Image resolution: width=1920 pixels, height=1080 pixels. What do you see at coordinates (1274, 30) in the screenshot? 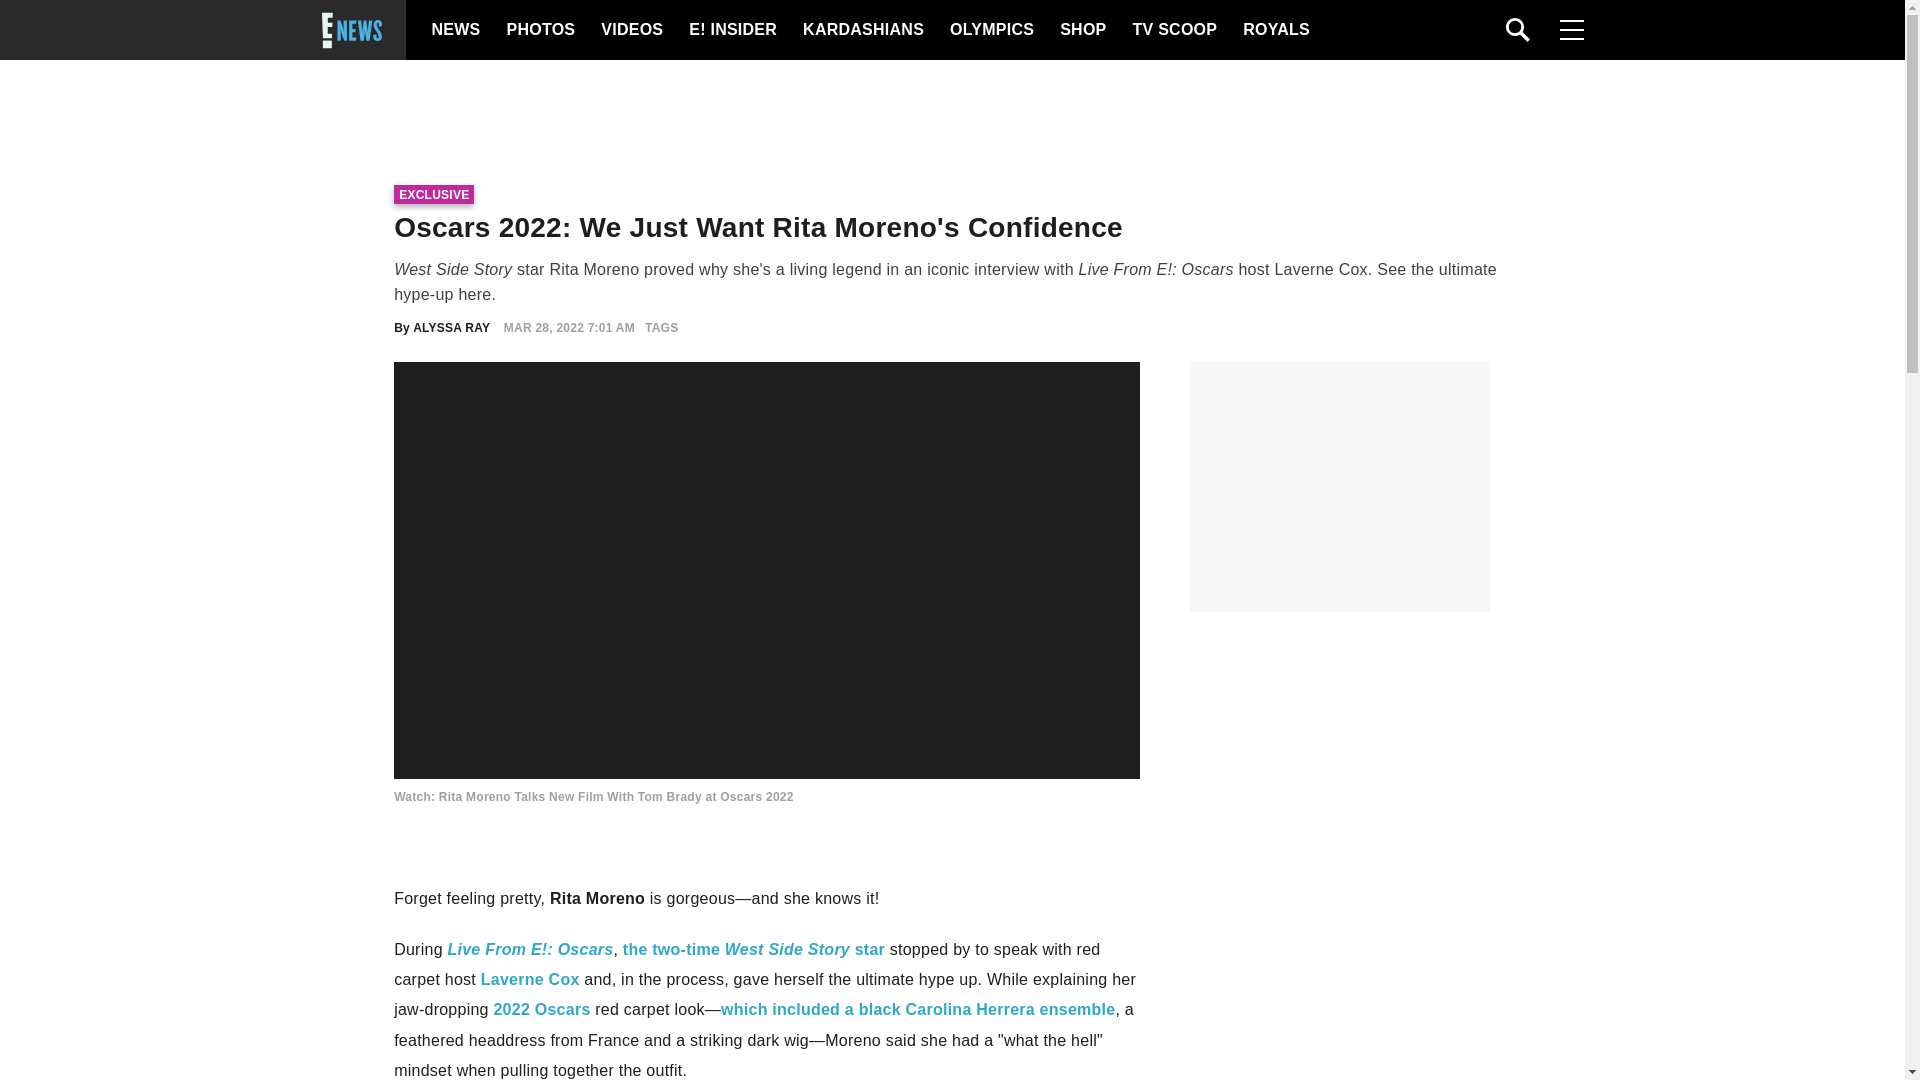
I see `ROYALS` at bounding box center [1274, 30].